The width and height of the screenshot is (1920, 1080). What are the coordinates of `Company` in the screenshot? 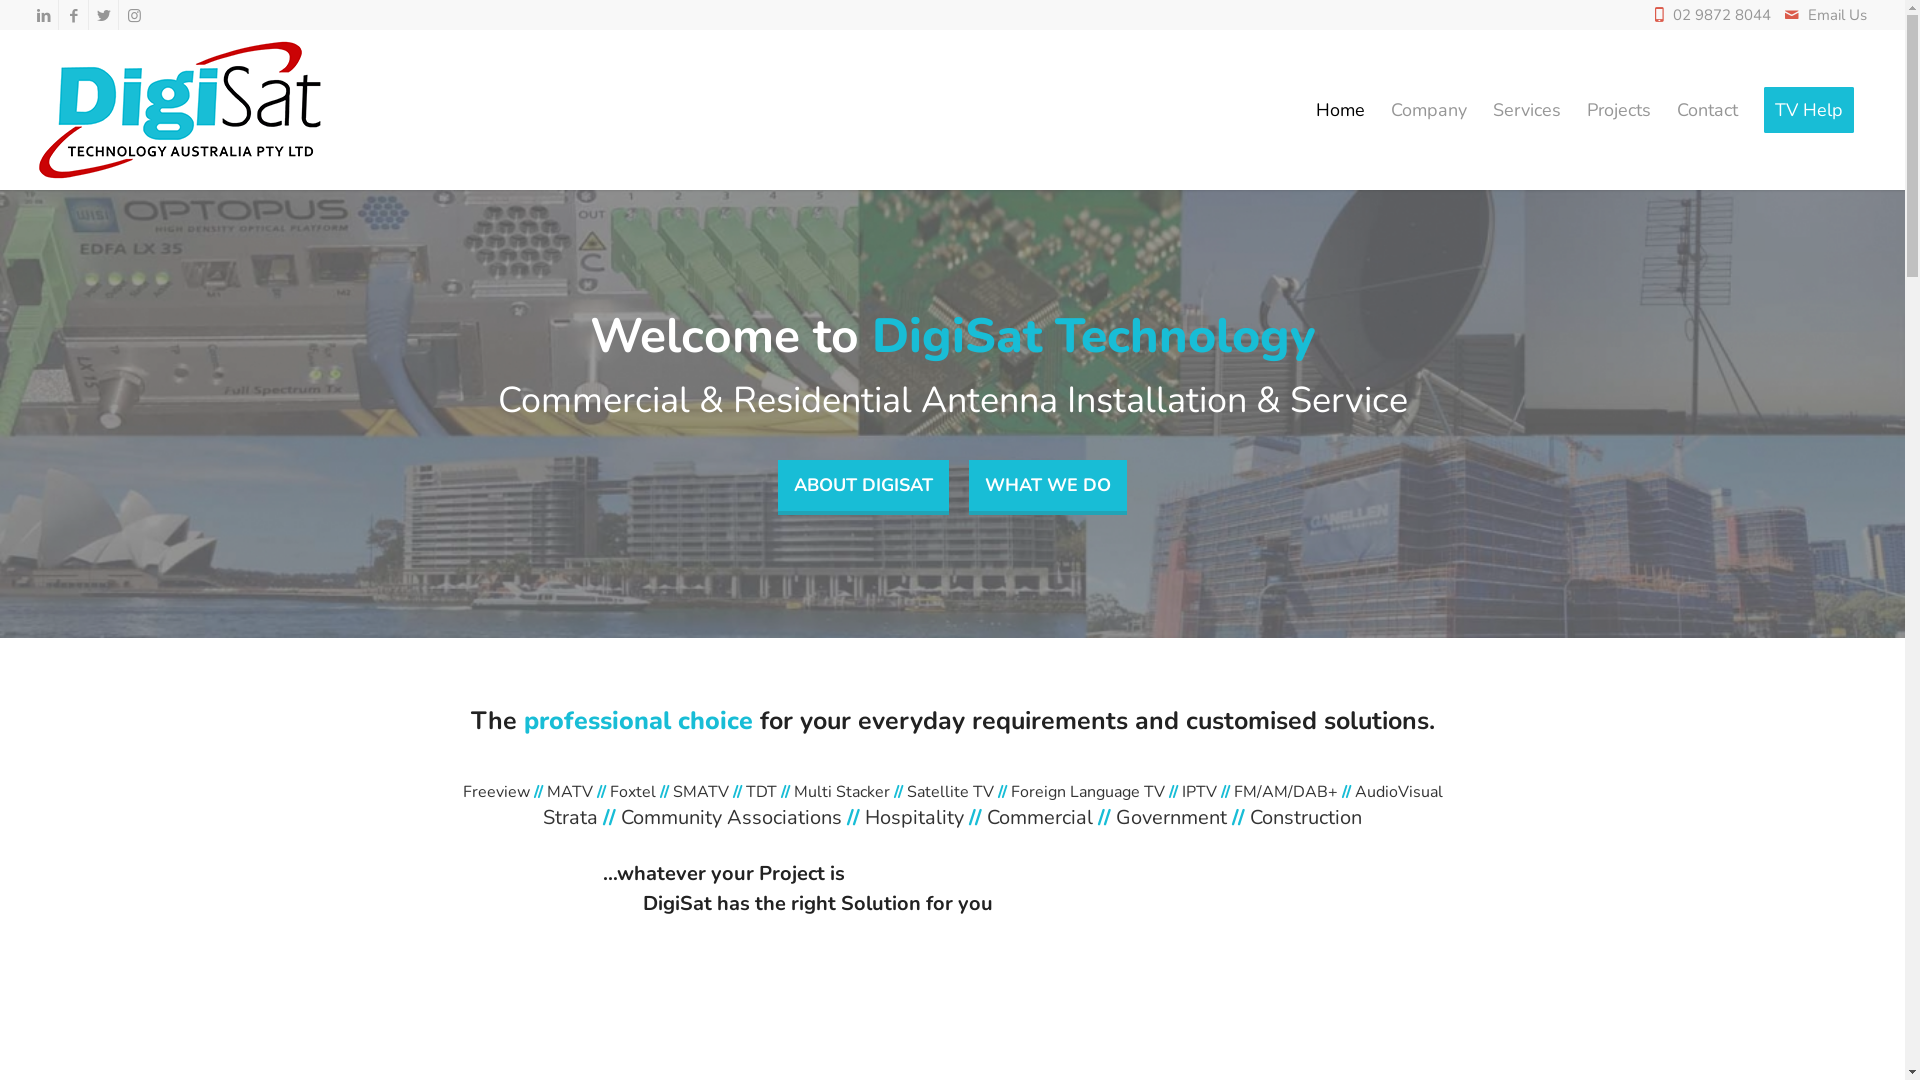 It's located at (1429, 110).